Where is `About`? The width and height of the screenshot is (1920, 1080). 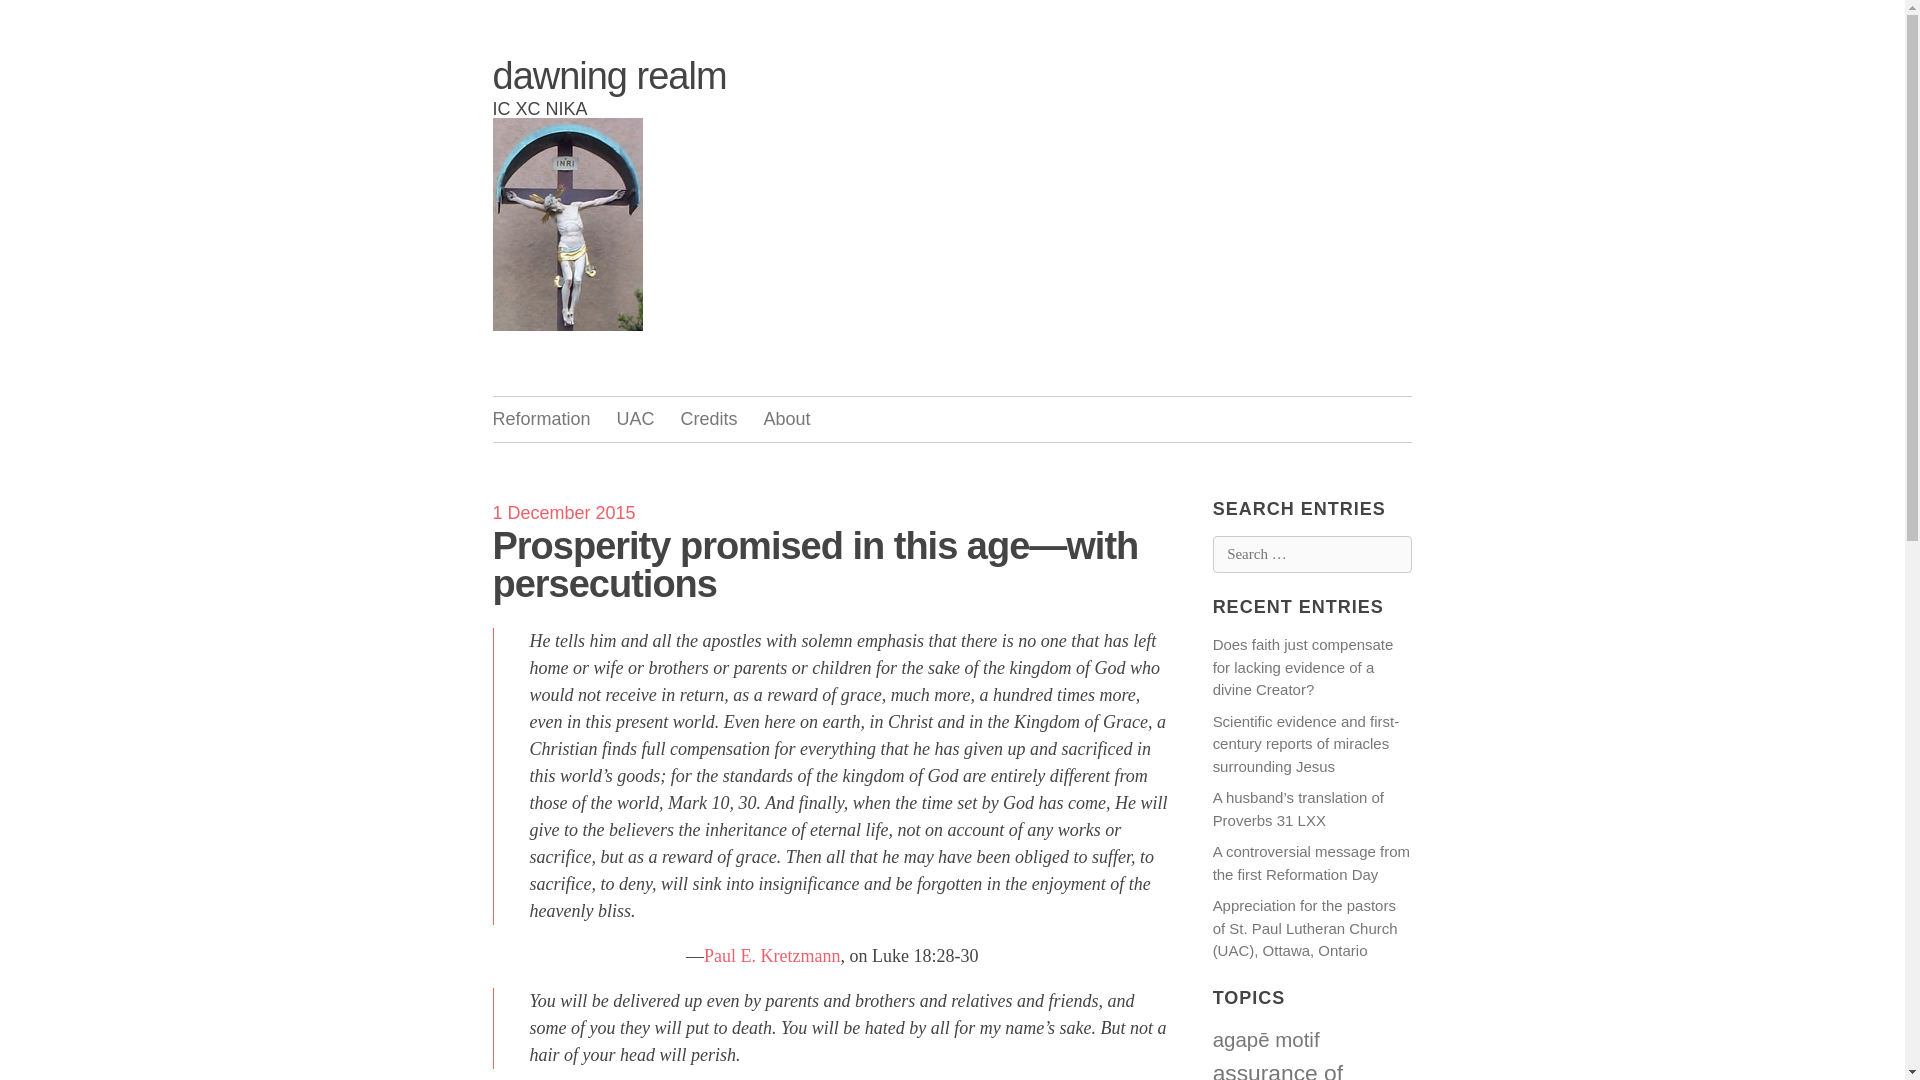 About is located at coordinates (787, 420).